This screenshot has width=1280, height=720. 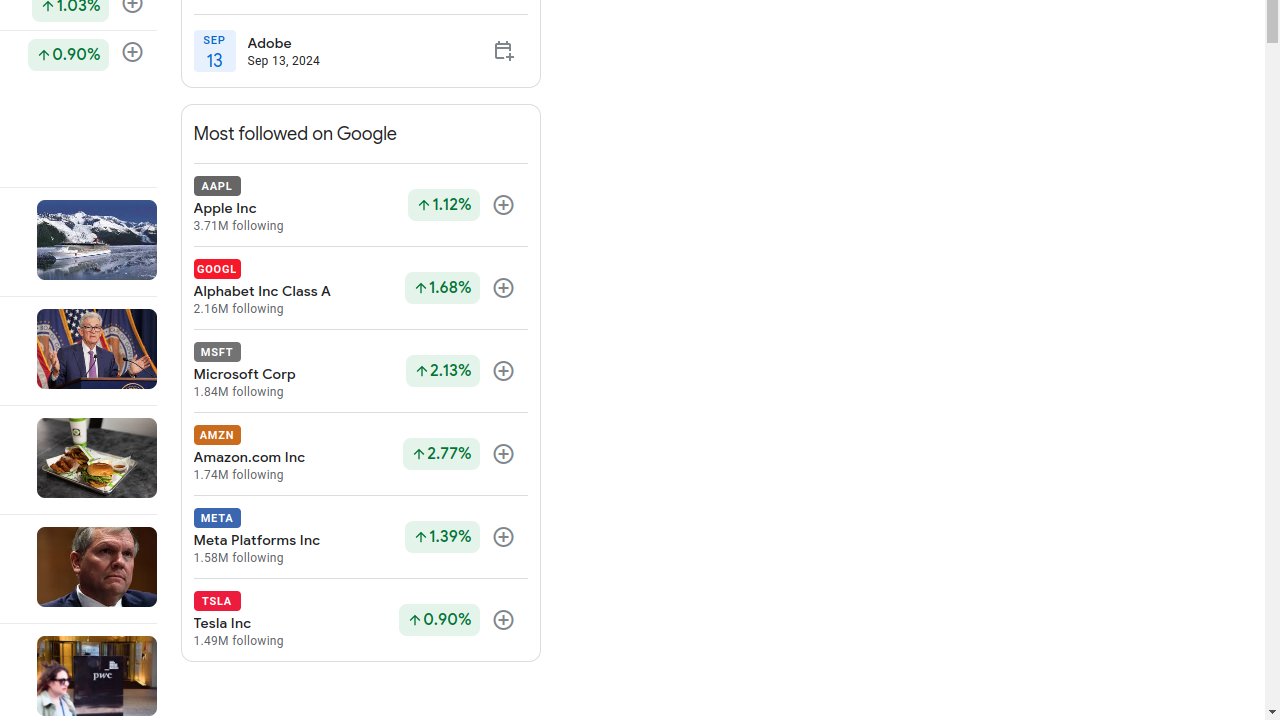 I want to click on TSLA Tesla Inc 1.49M following Up by 0.90% Follow, so click(x=360, y=620).